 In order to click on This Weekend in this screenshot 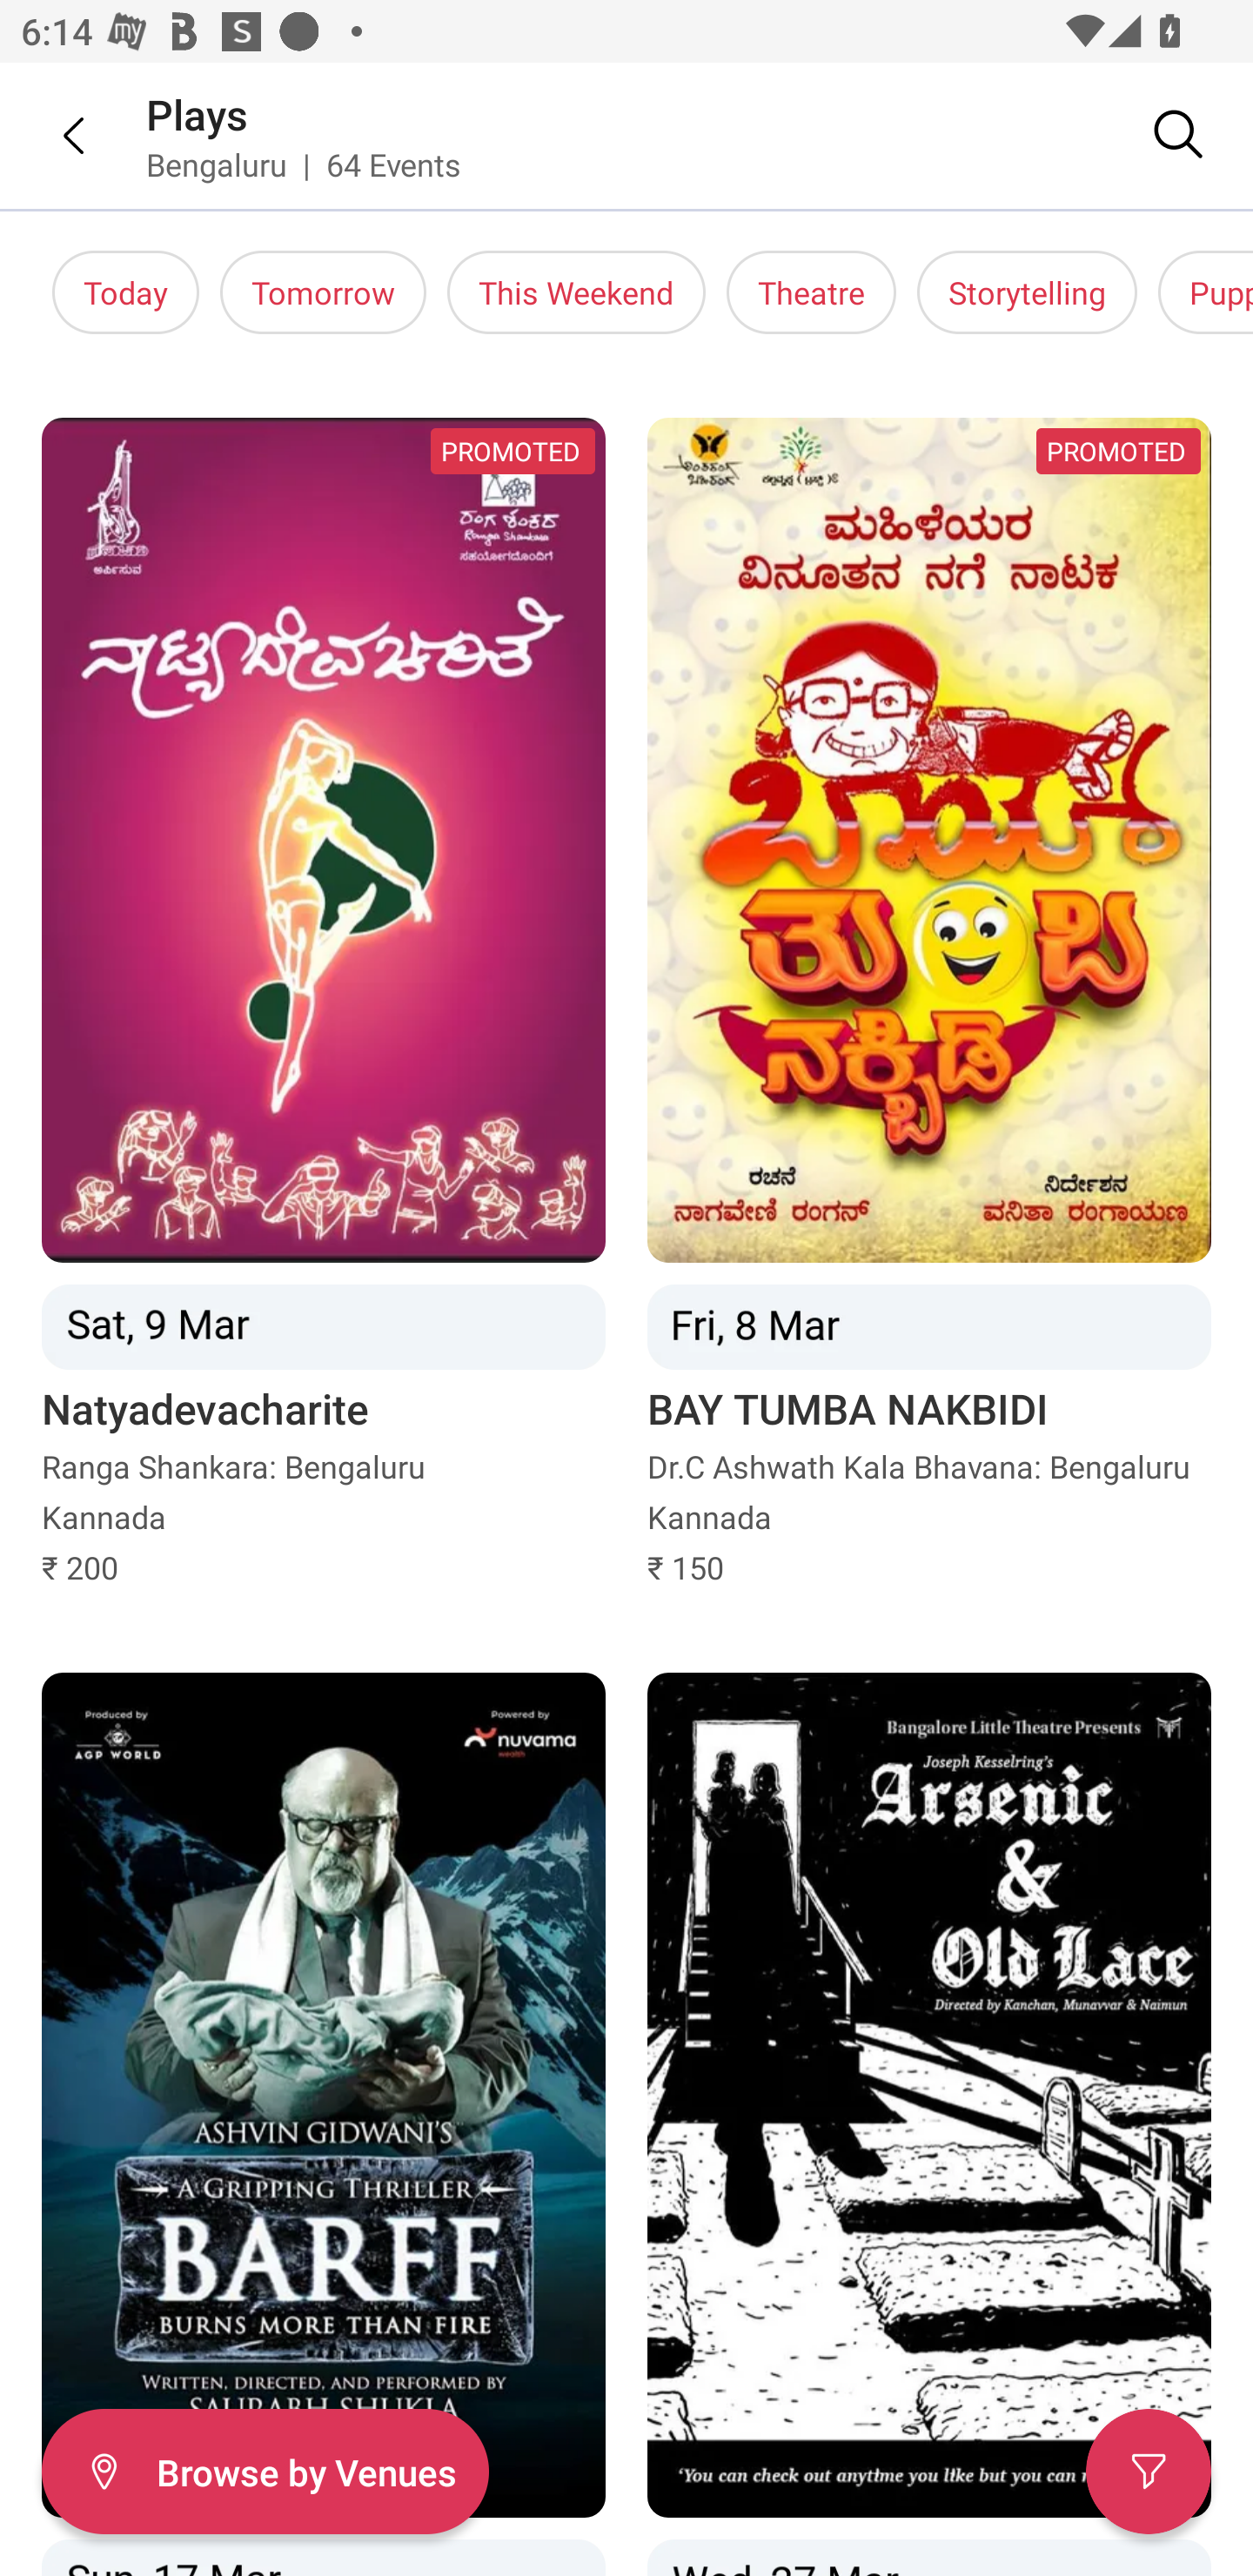, I will do `click(576, 292)`.